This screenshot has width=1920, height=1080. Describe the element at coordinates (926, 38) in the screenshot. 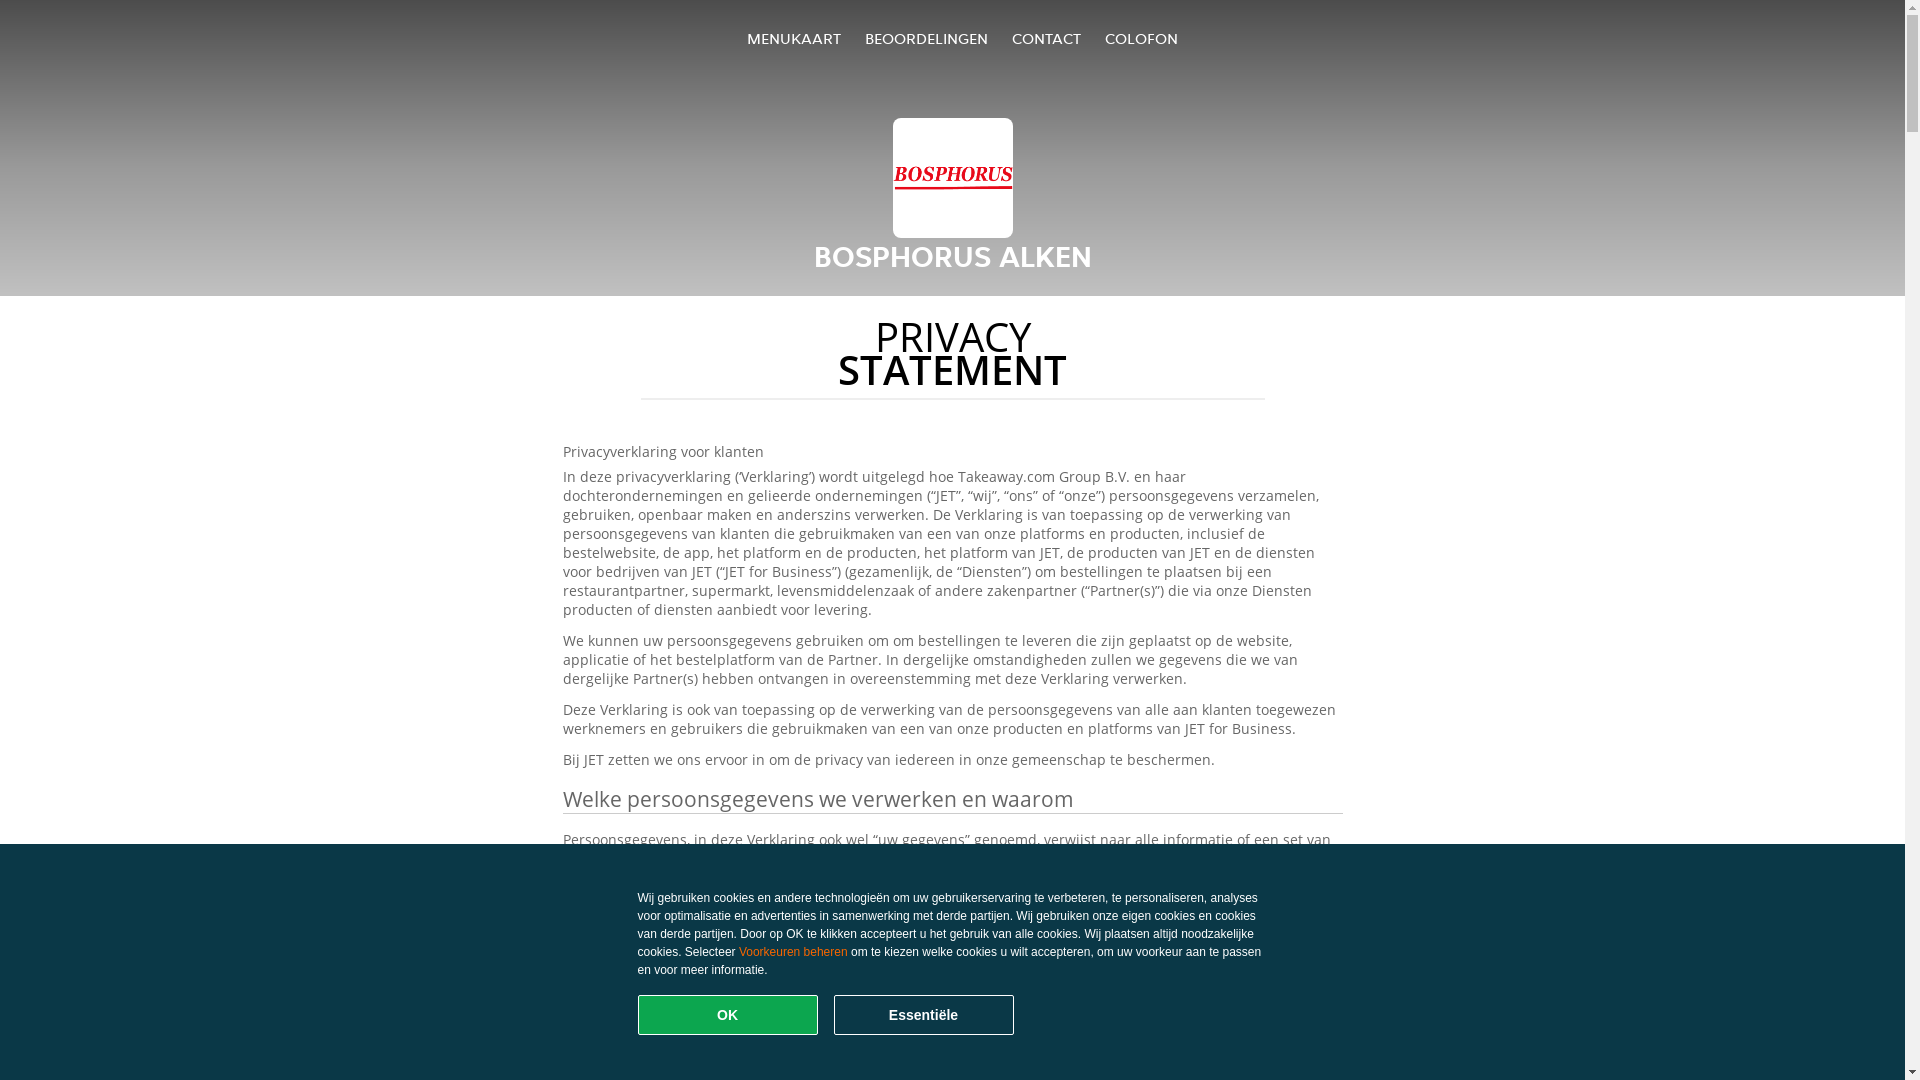

I see `BEOORDELINGEN` at that location.